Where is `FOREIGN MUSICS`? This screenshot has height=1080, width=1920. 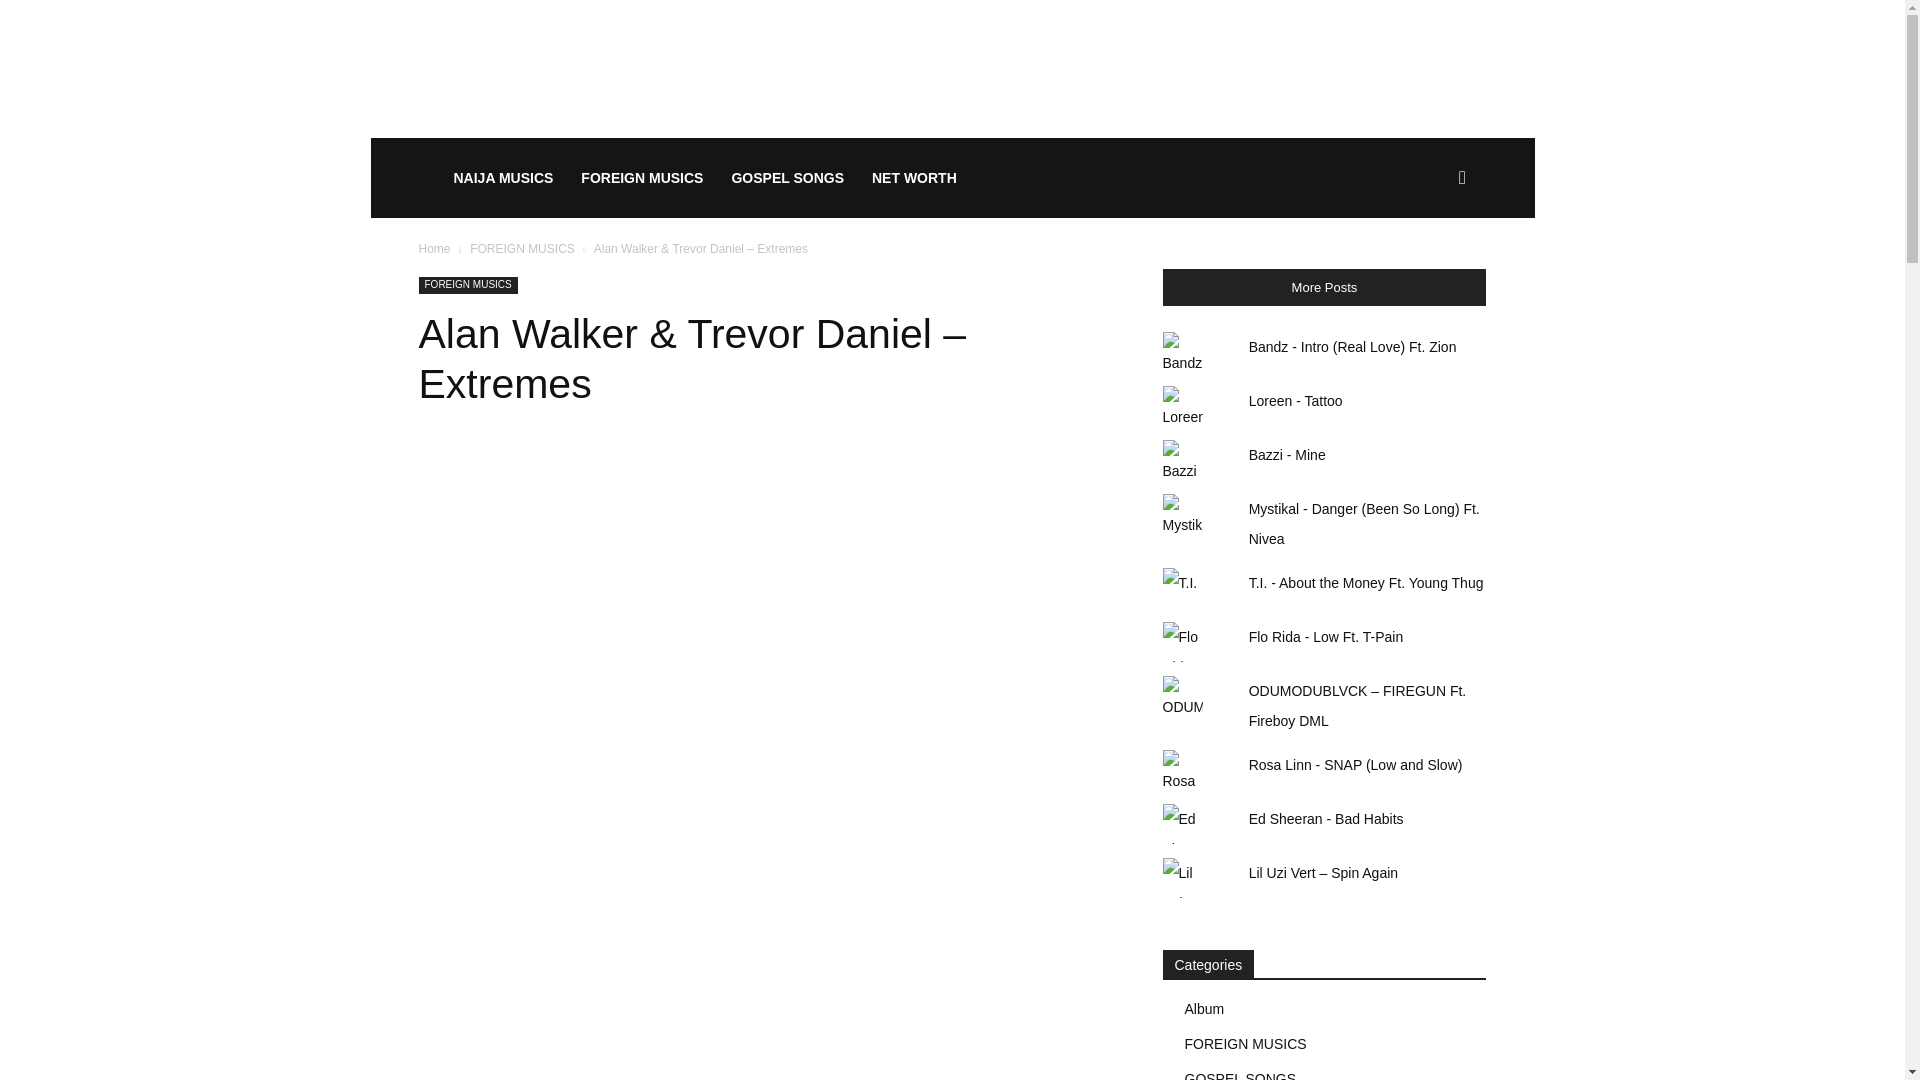
FOREIGN MUSICS is located at coordinates (522, 248).